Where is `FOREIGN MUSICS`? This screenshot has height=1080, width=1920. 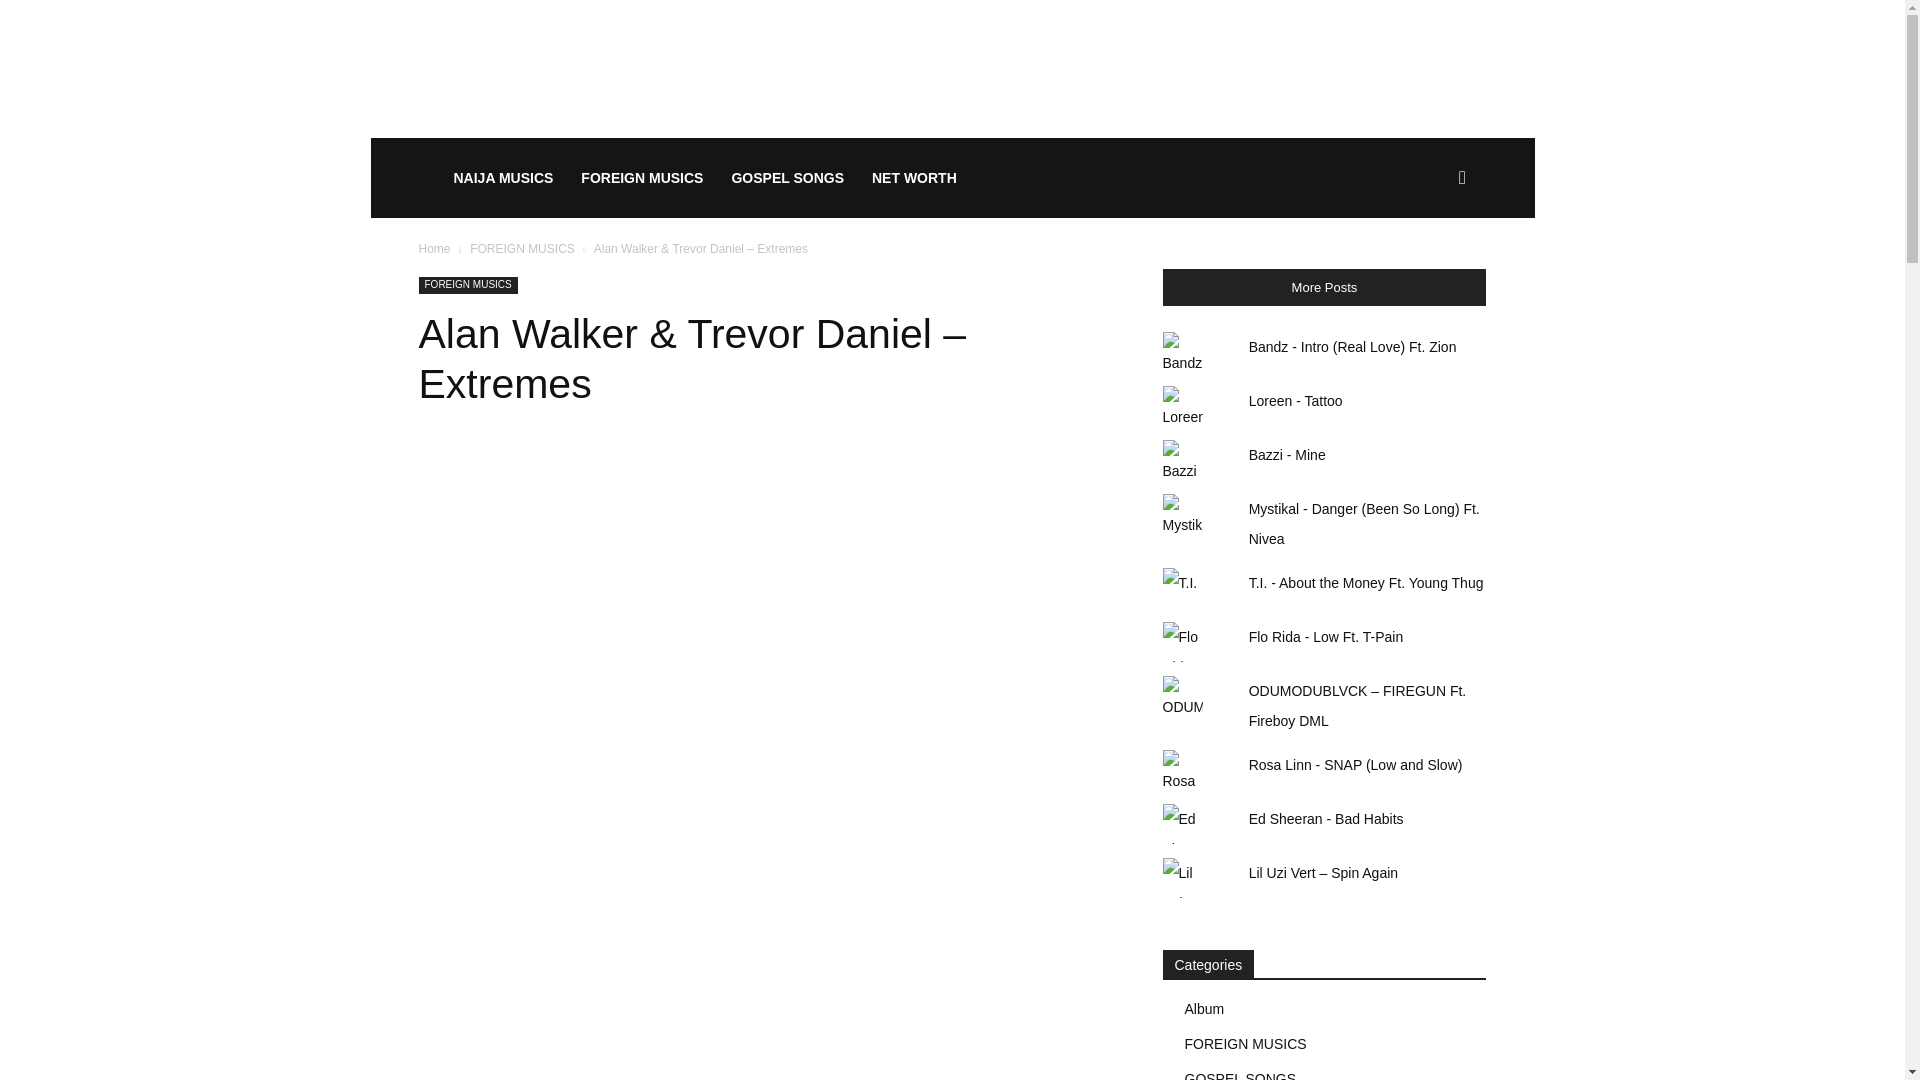
FOREIGN MUSICS is located at coordinates (522, 248).